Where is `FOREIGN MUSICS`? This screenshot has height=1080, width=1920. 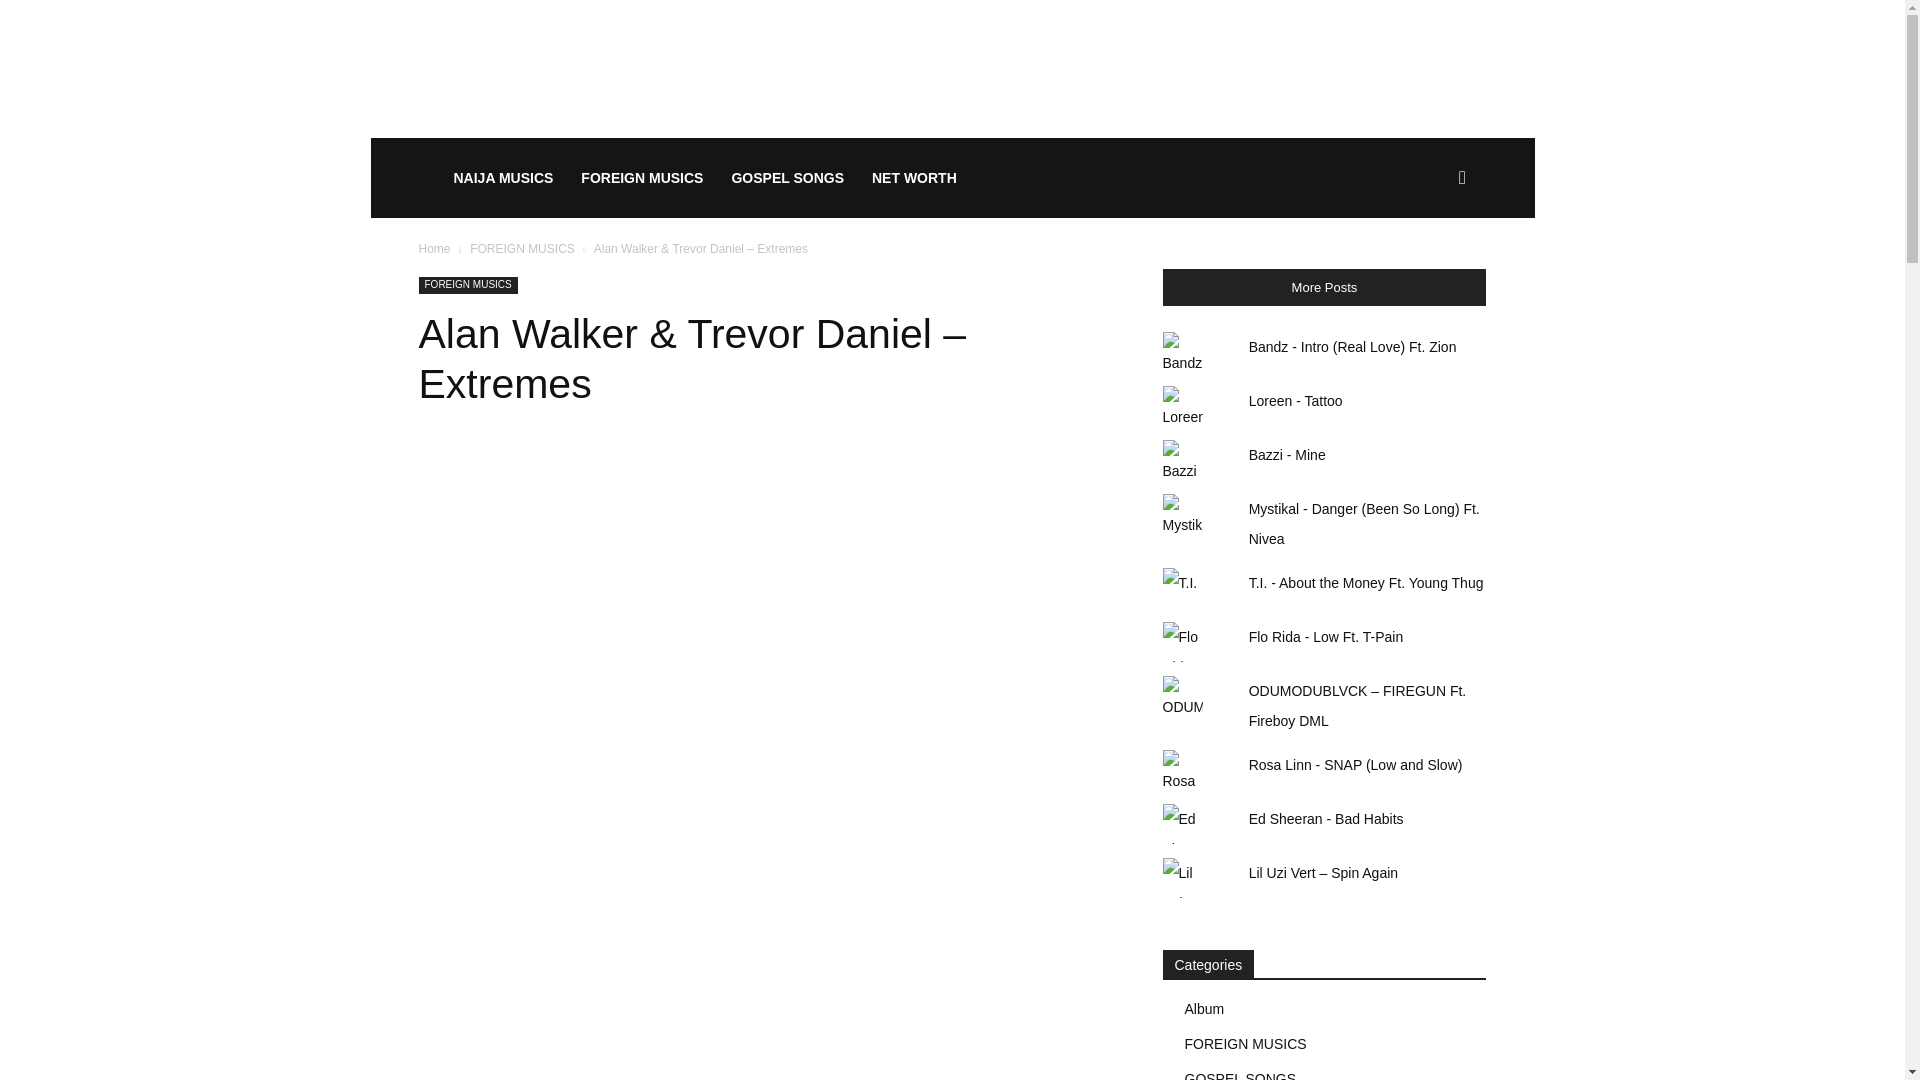
FOREIGN MUSICS is located at coordinates (522, 248).